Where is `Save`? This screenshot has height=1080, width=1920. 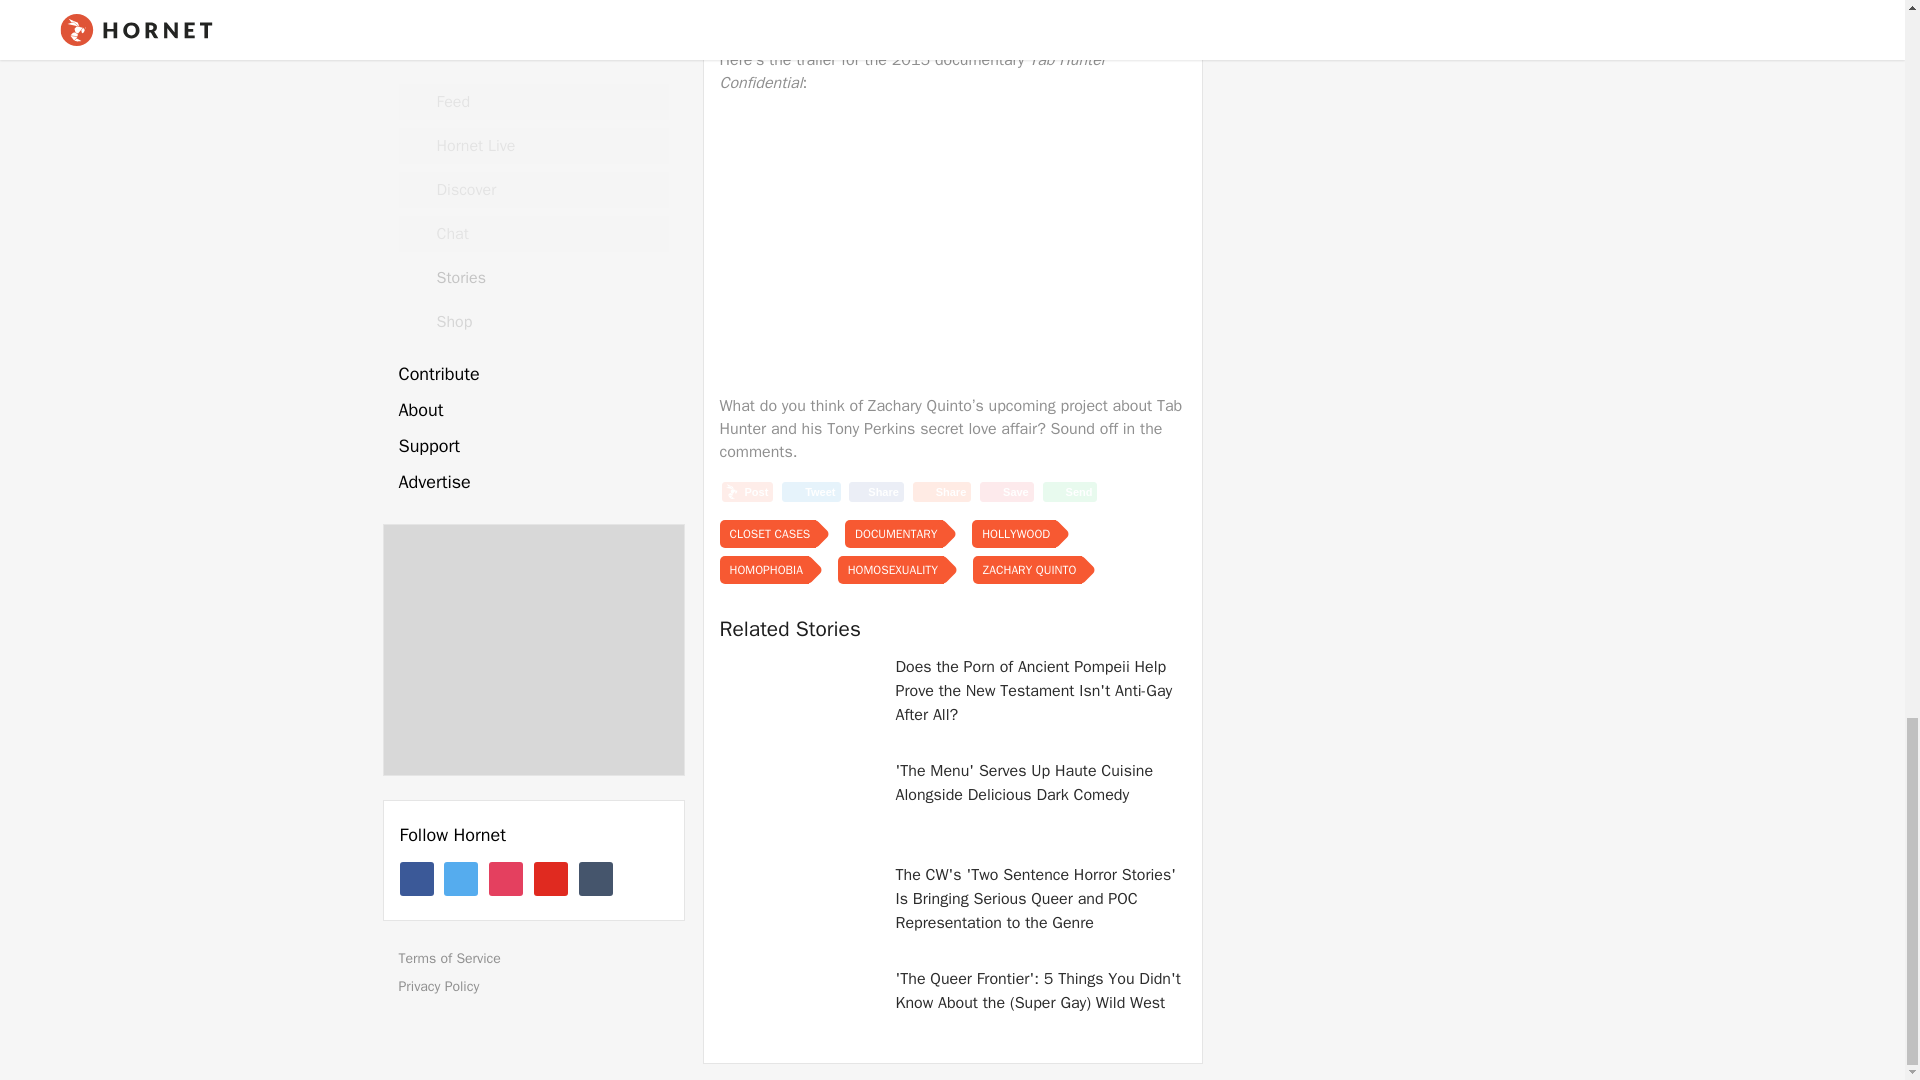
Save is located at coordinates (1006, 492).